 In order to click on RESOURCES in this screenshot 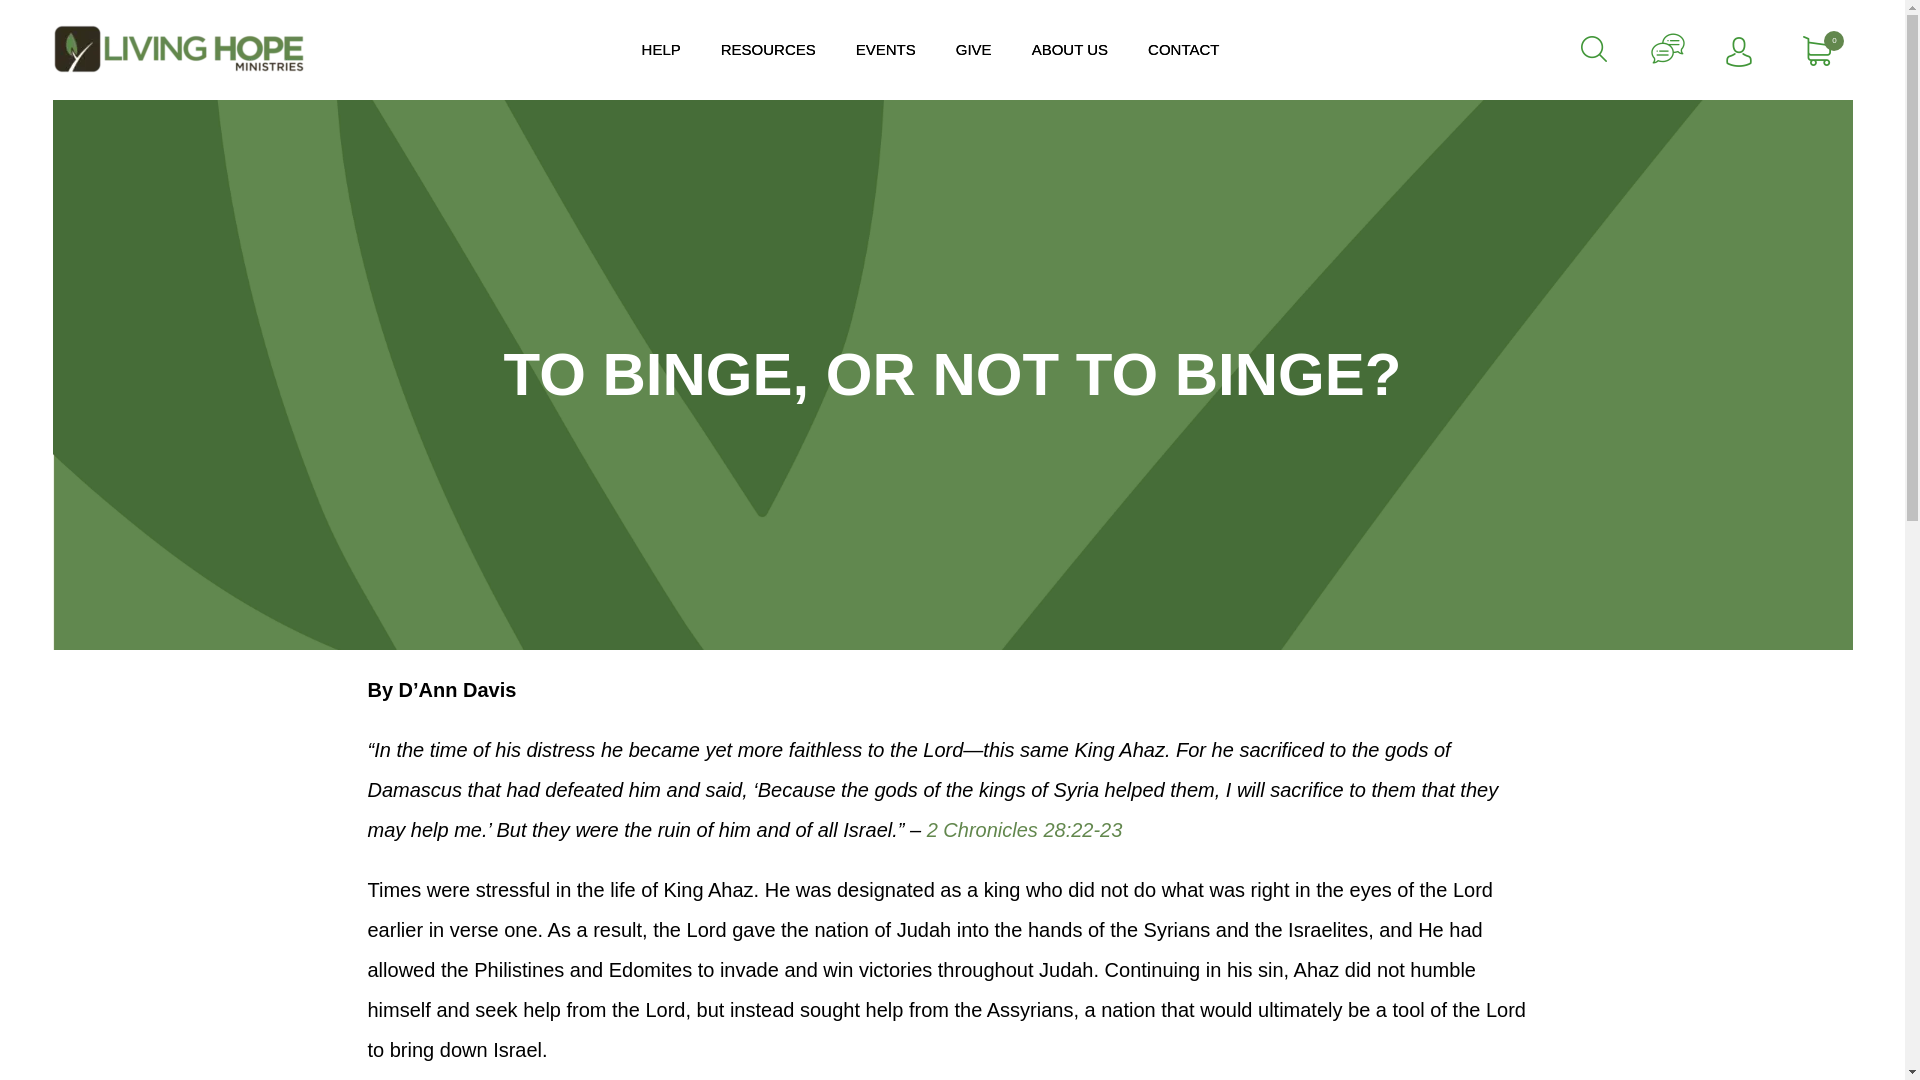, I will do `click(768, 50)`.